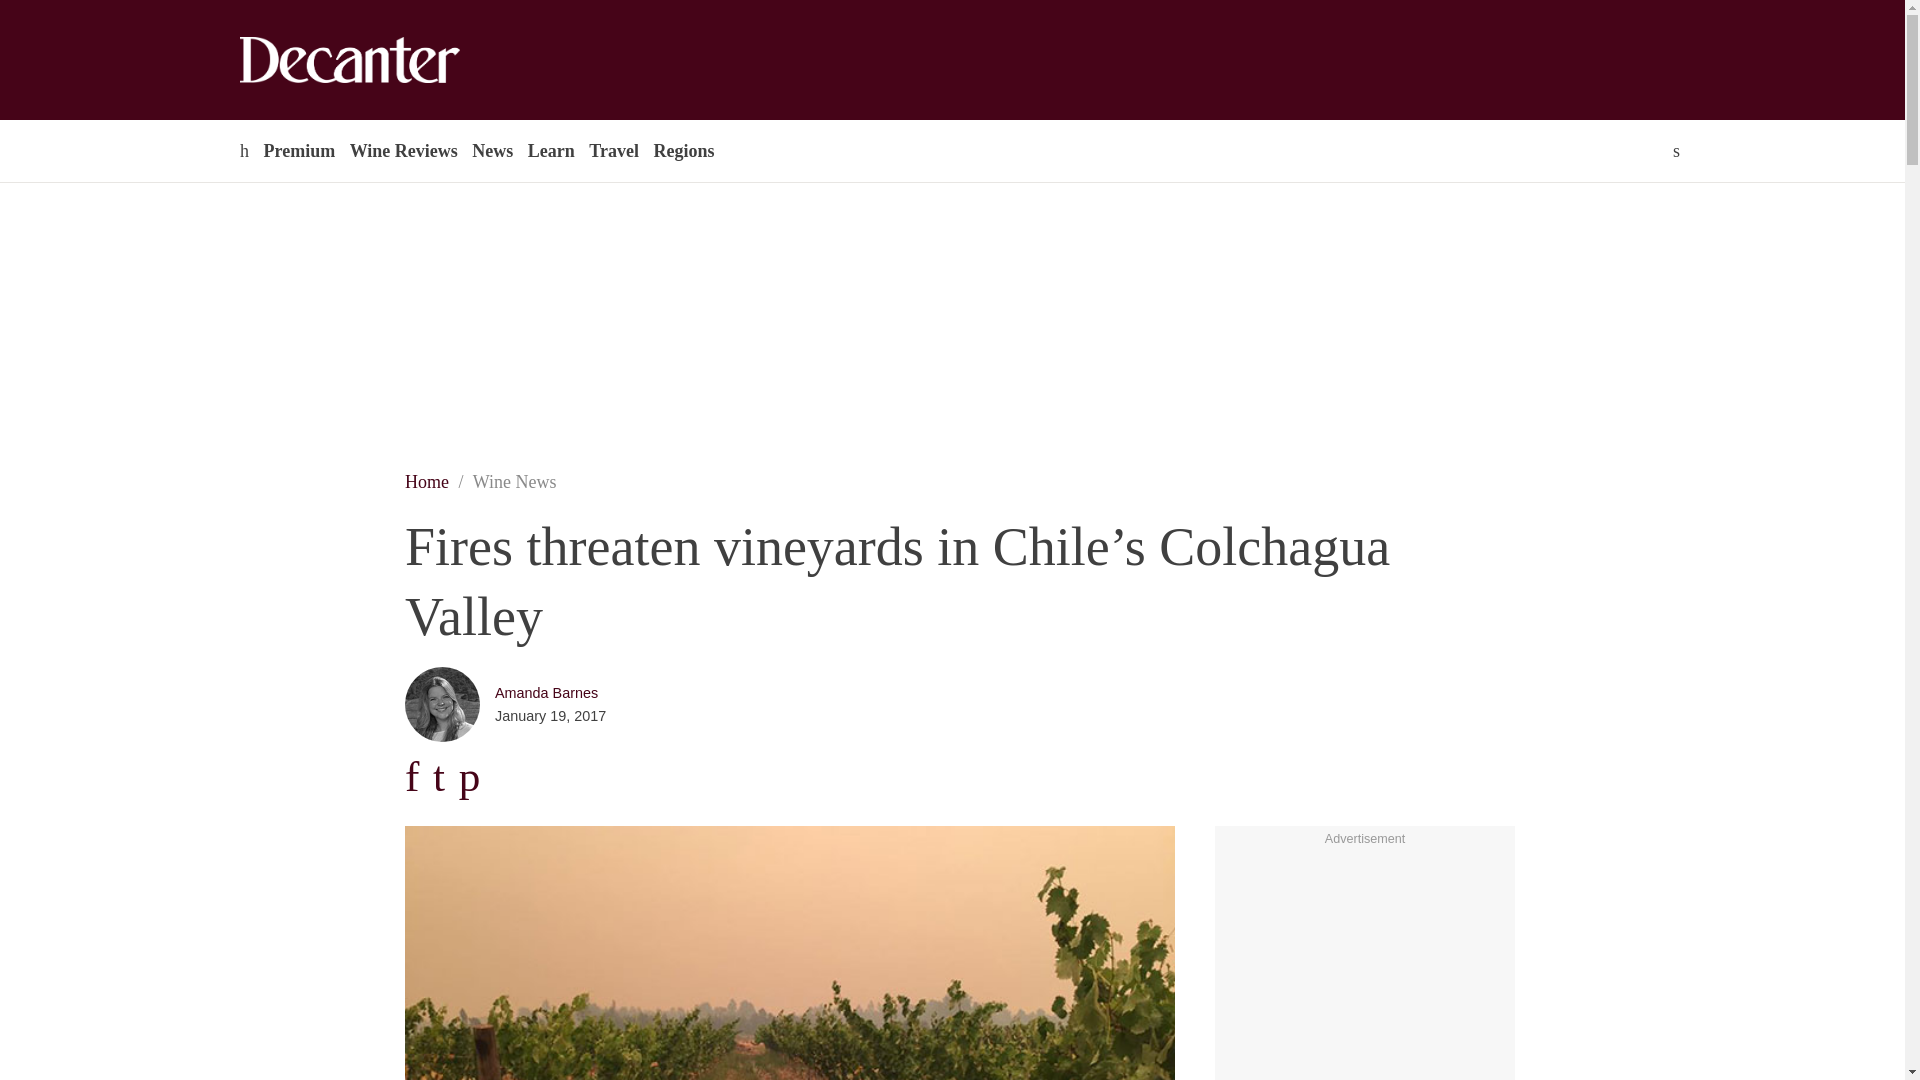  Describe the element at coordinates (550, 150) in the screenshot. I see `Learn` at that location.